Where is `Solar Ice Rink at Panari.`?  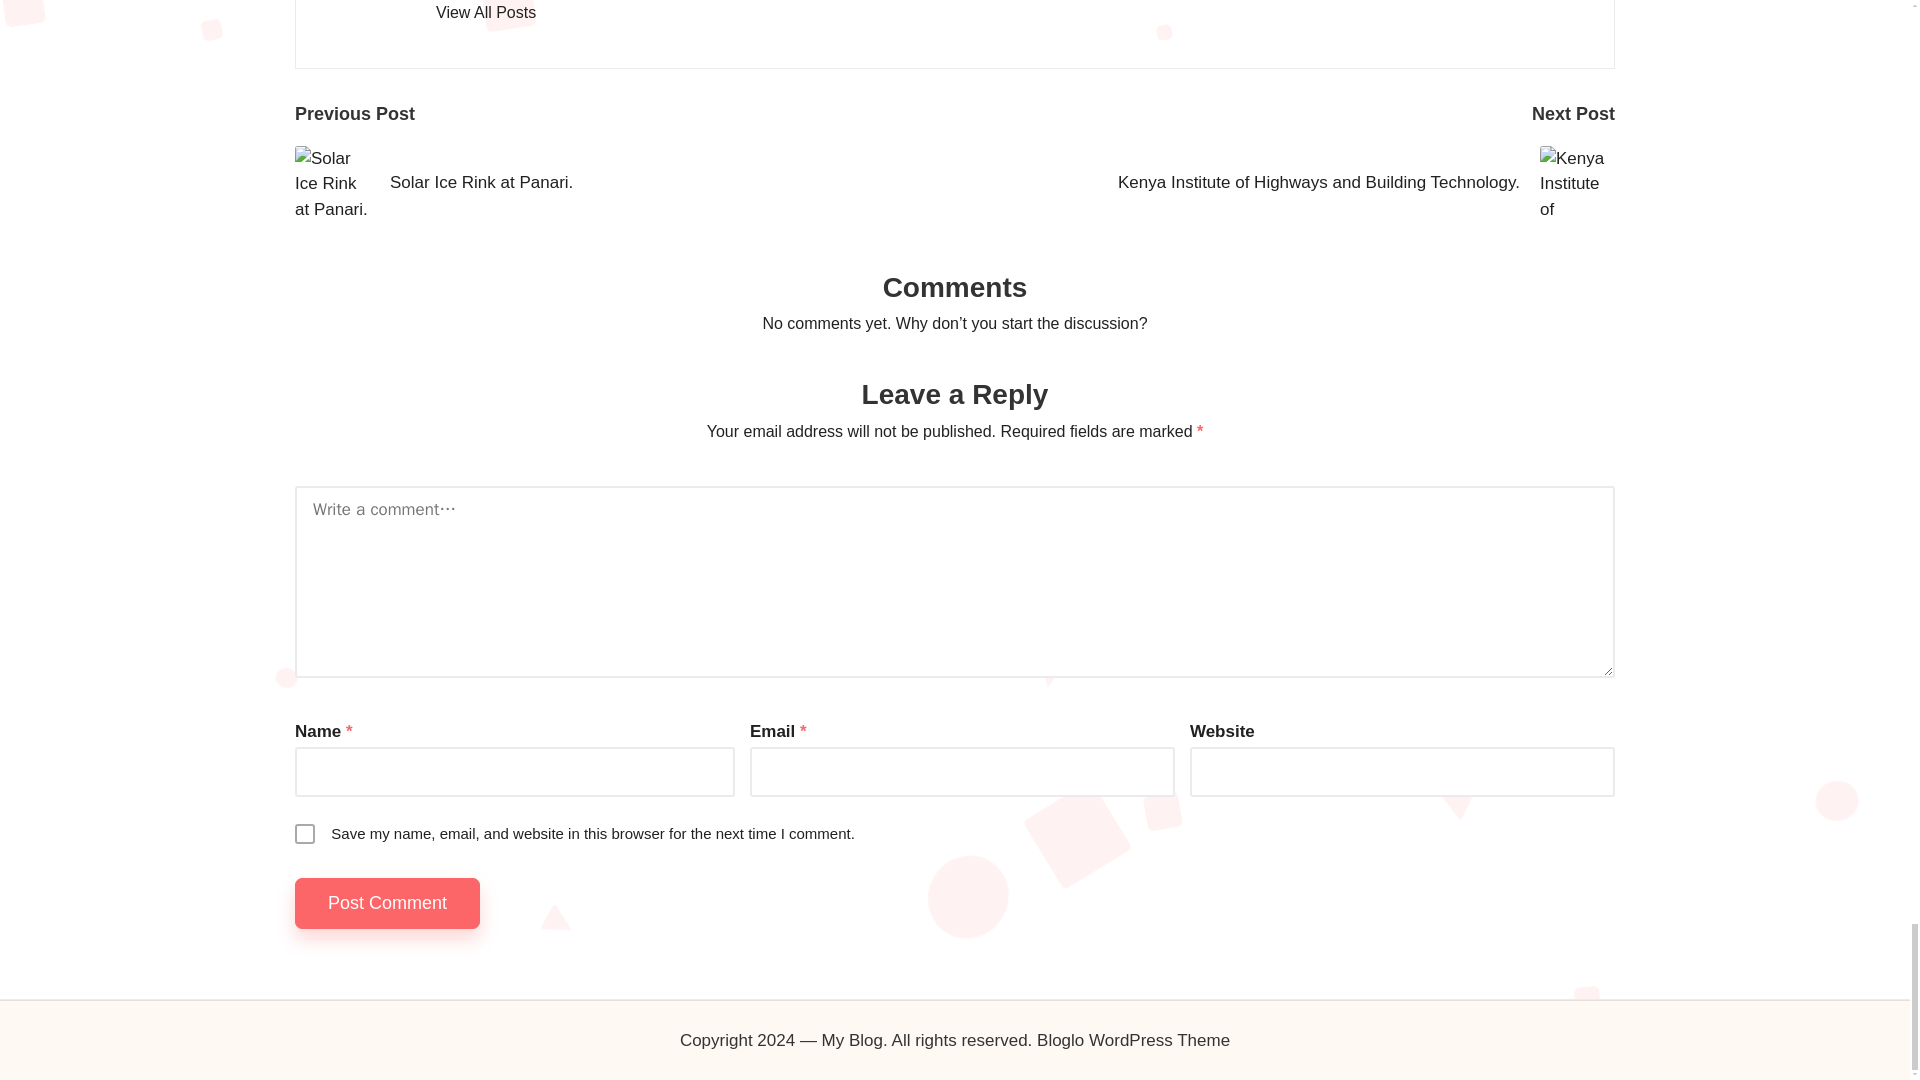
Solar Ice Rink at Panari. is located at coordinates (624, 183).